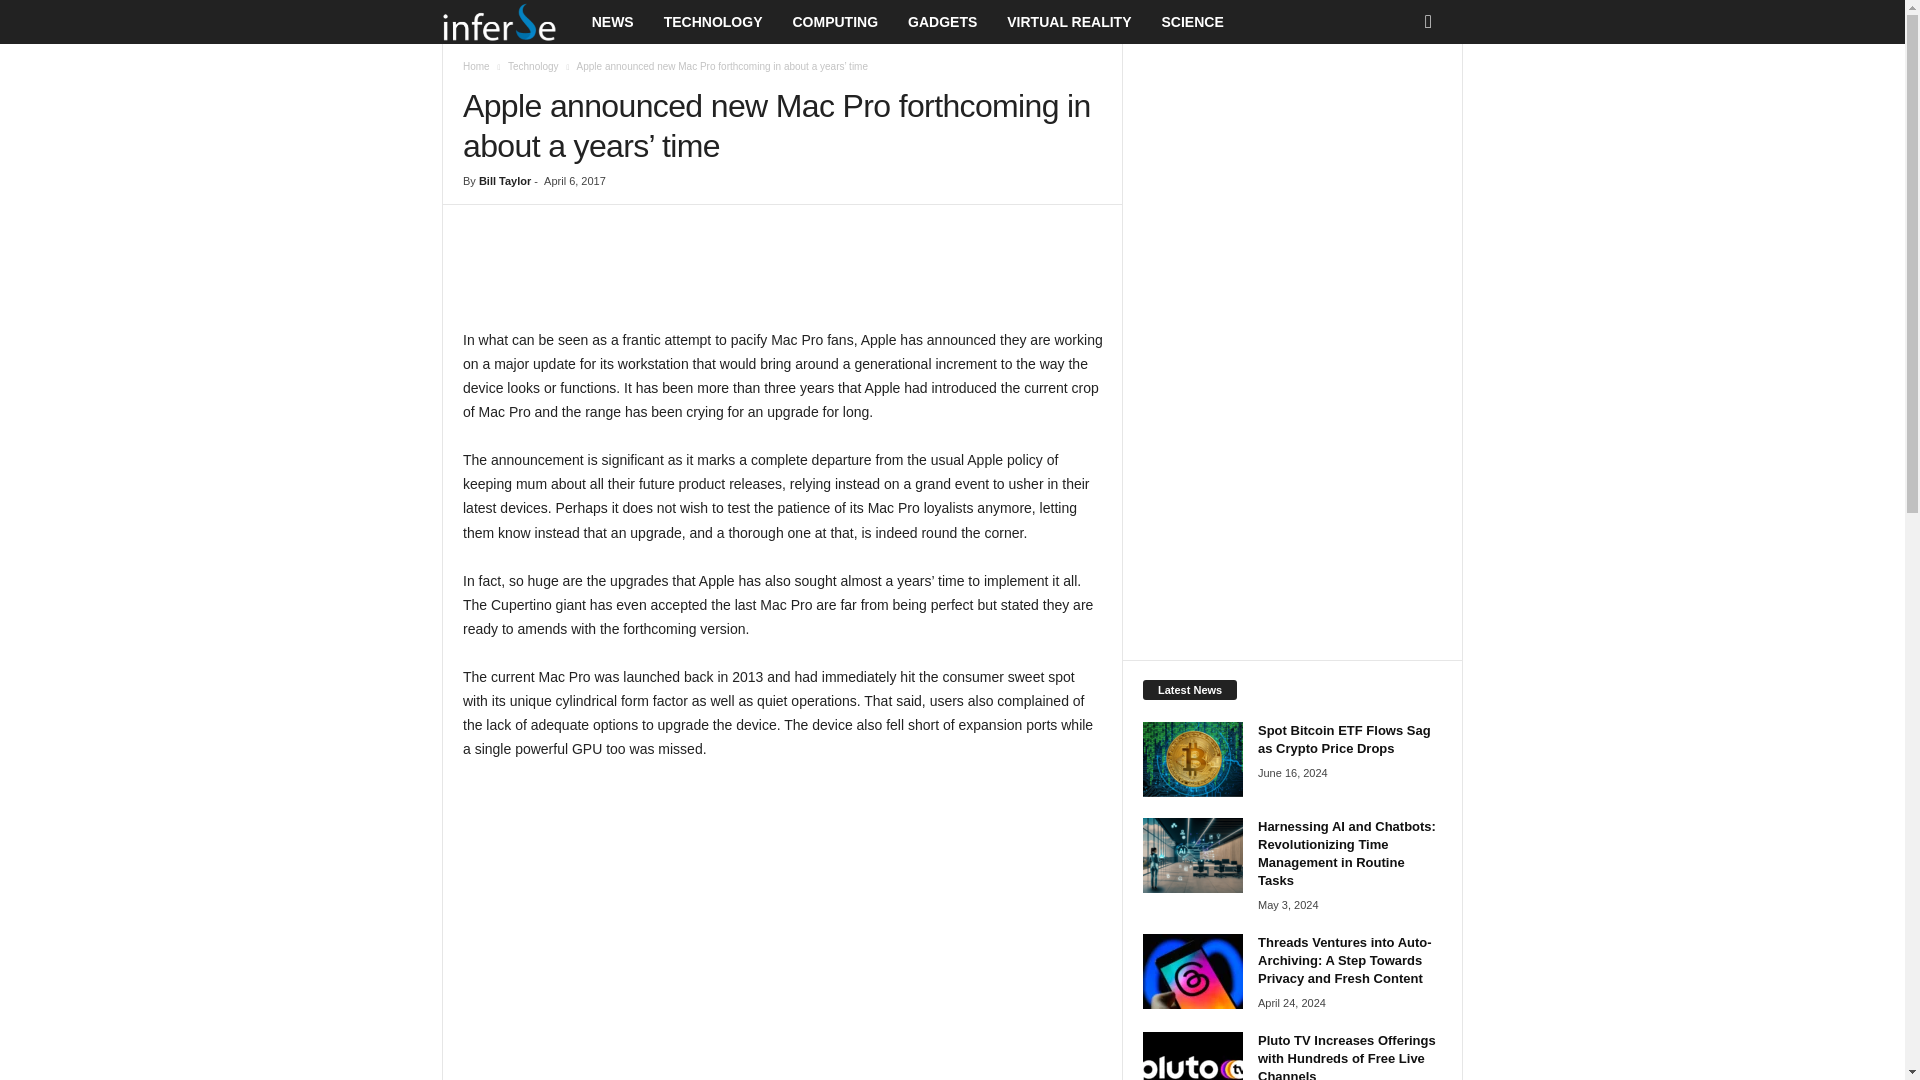 The image size is (1920, 1080). Describe the element at coordinates (476, 66) in the screenshot. I see `Home` at that location.